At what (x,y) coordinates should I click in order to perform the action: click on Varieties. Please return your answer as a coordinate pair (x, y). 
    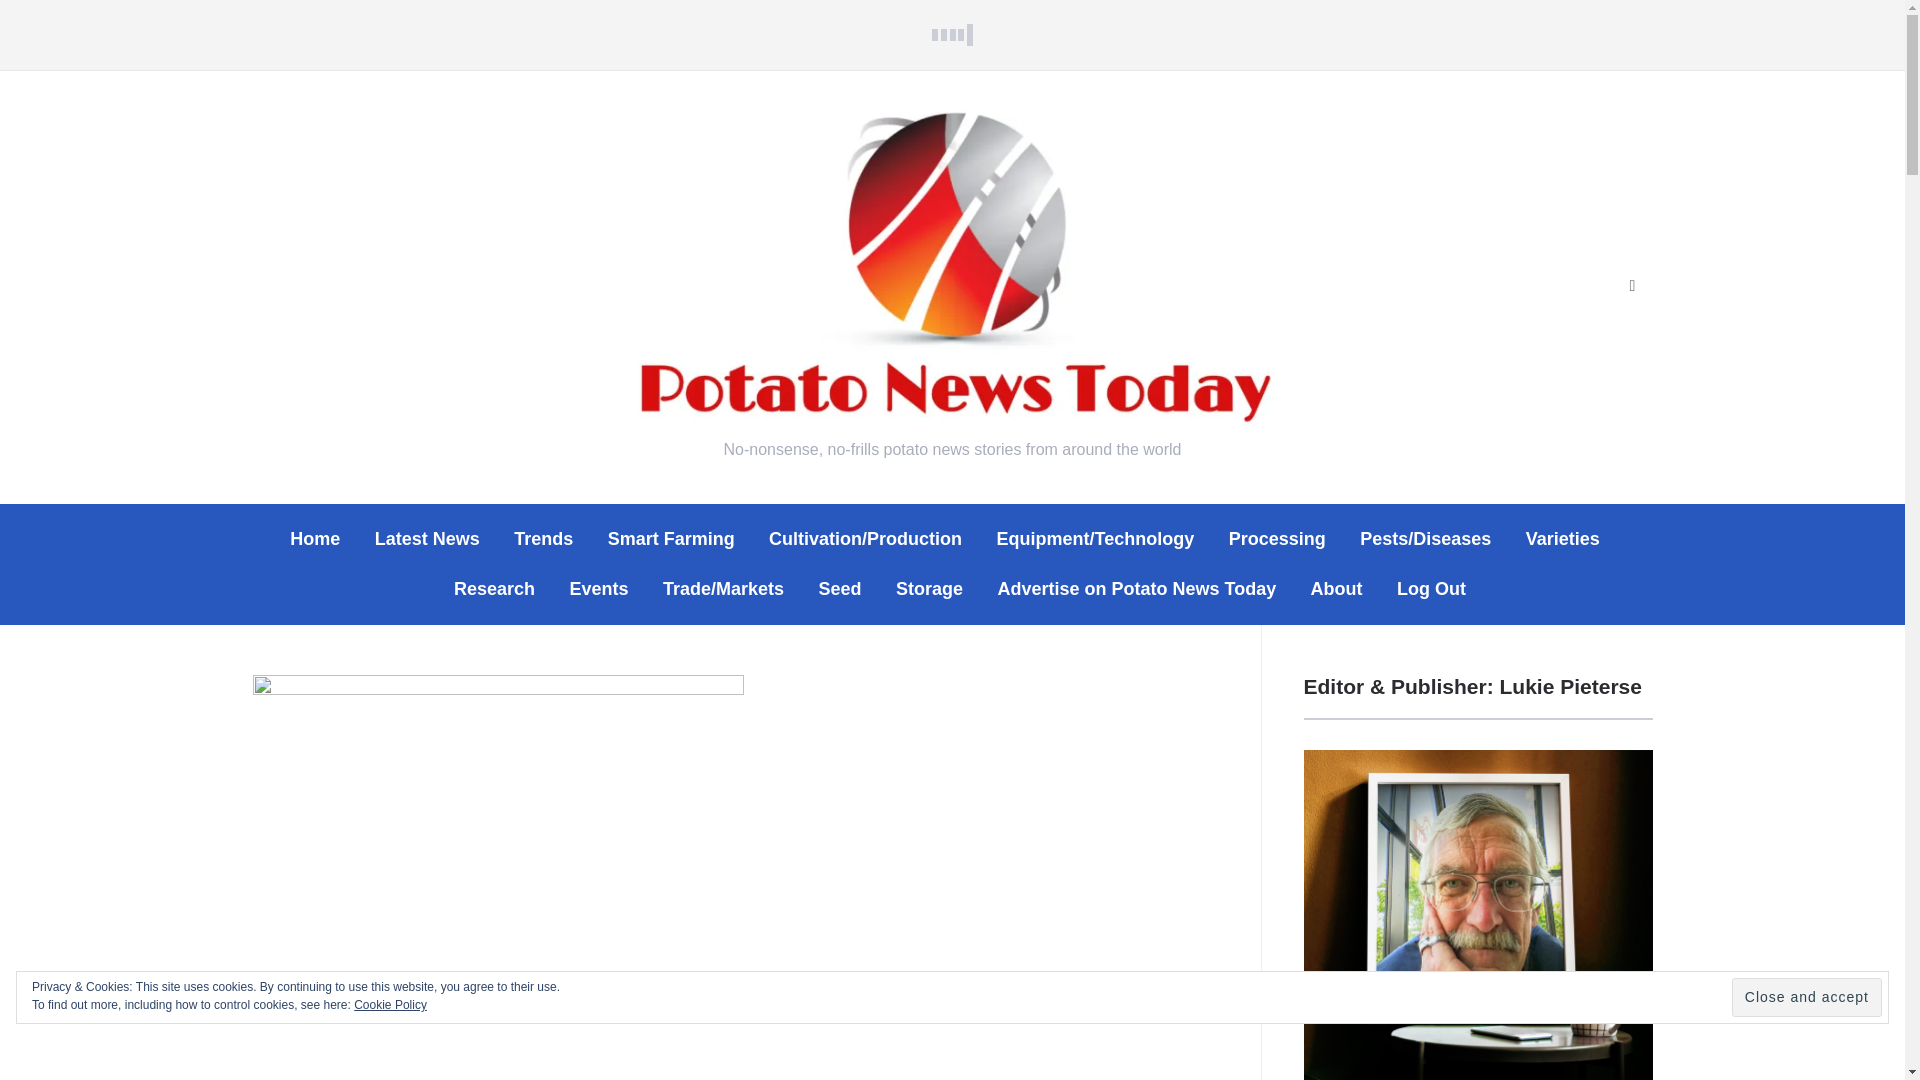
    Looking at the image, I should click on (1562, 539).